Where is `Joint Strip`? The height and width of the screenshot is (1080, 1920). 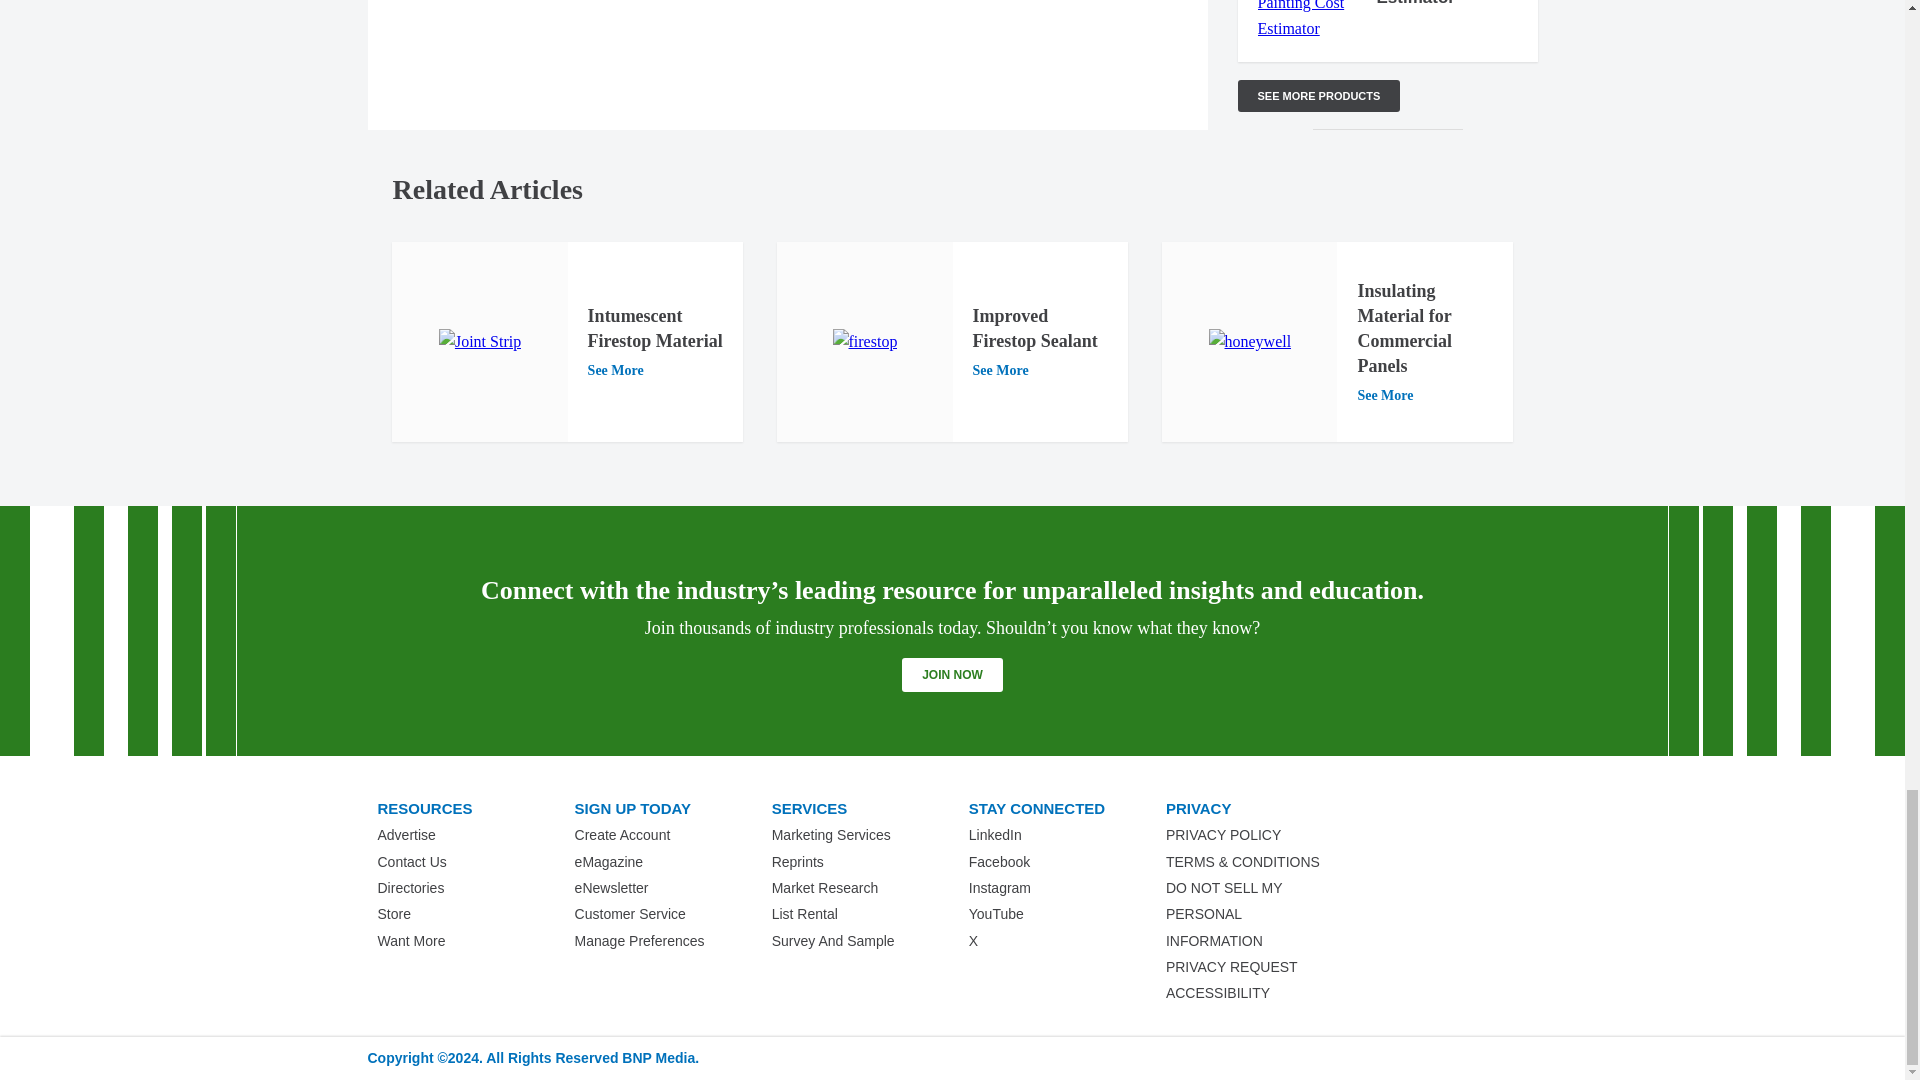
Joint Strip is located at coordinates (480, 342).